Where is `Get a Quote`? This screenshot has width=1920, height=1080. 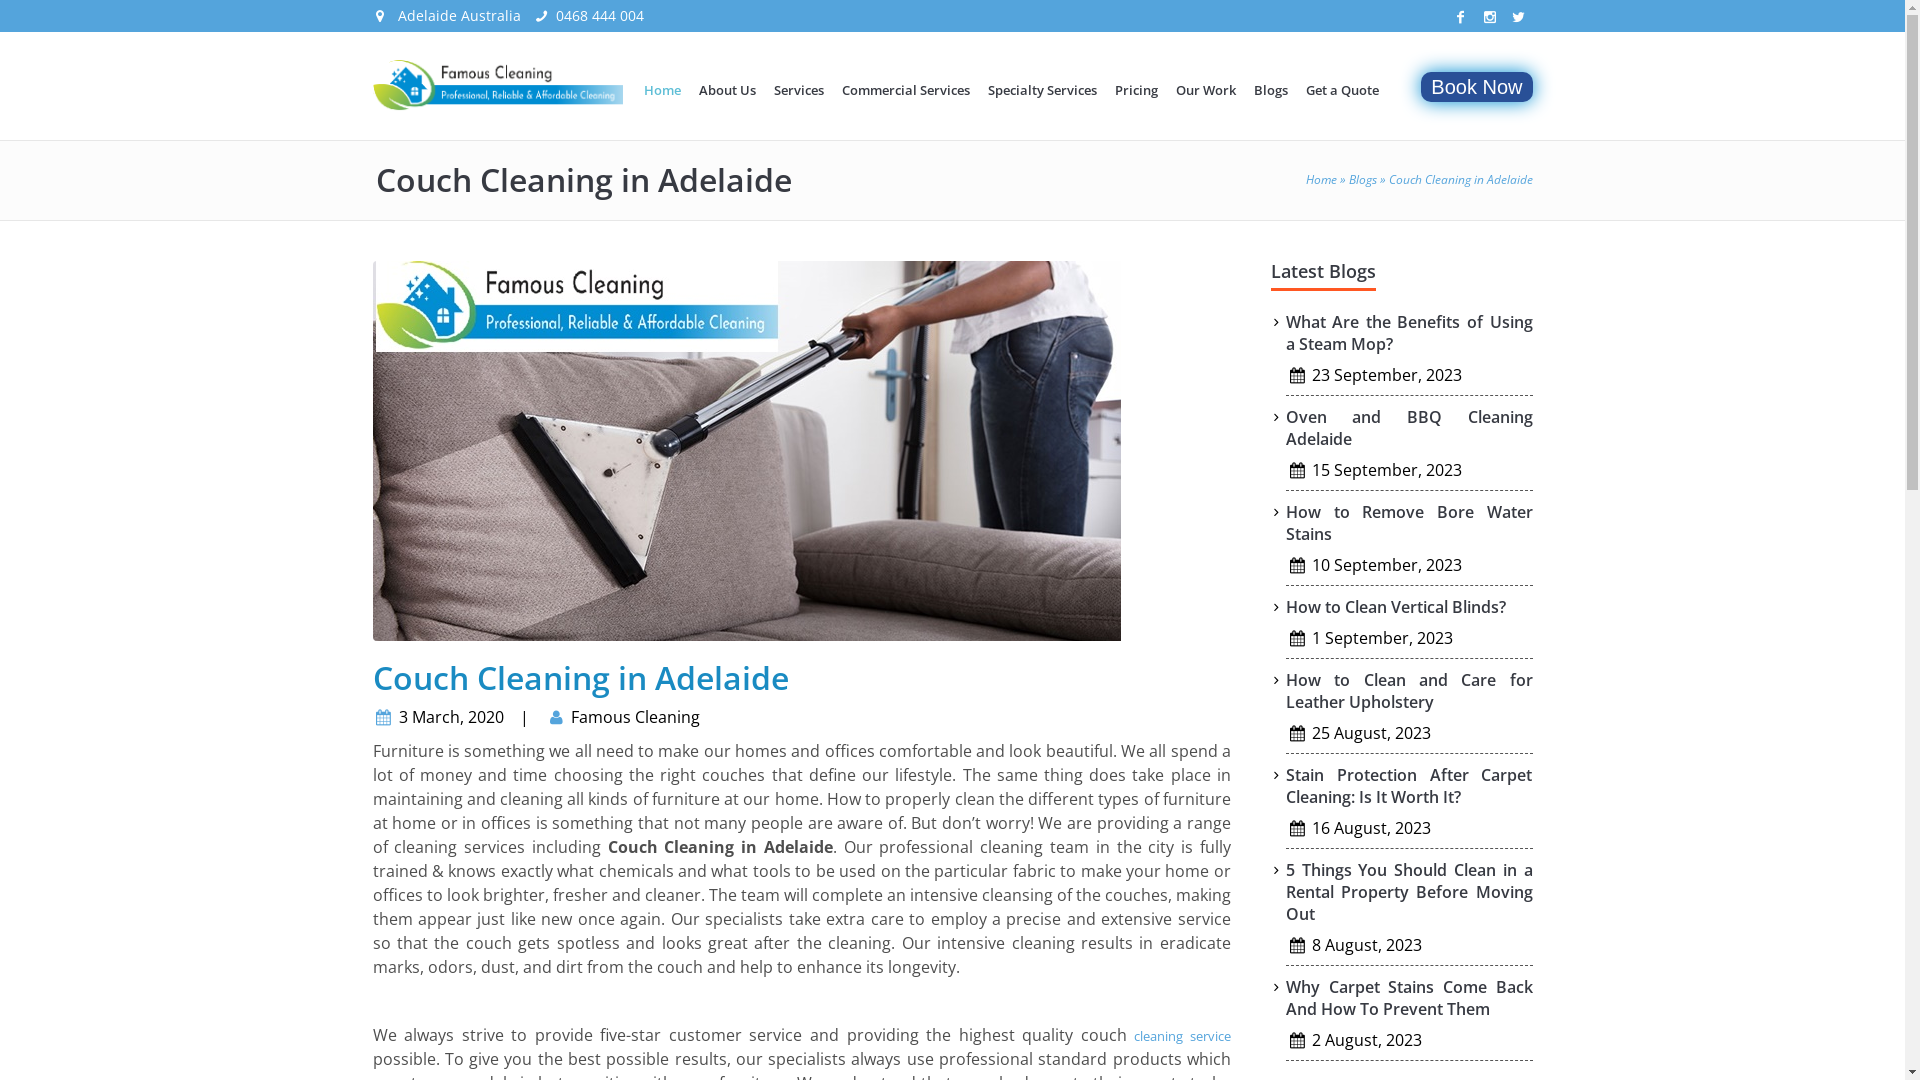 Get a Quote is located at coordinates (1342, 90).